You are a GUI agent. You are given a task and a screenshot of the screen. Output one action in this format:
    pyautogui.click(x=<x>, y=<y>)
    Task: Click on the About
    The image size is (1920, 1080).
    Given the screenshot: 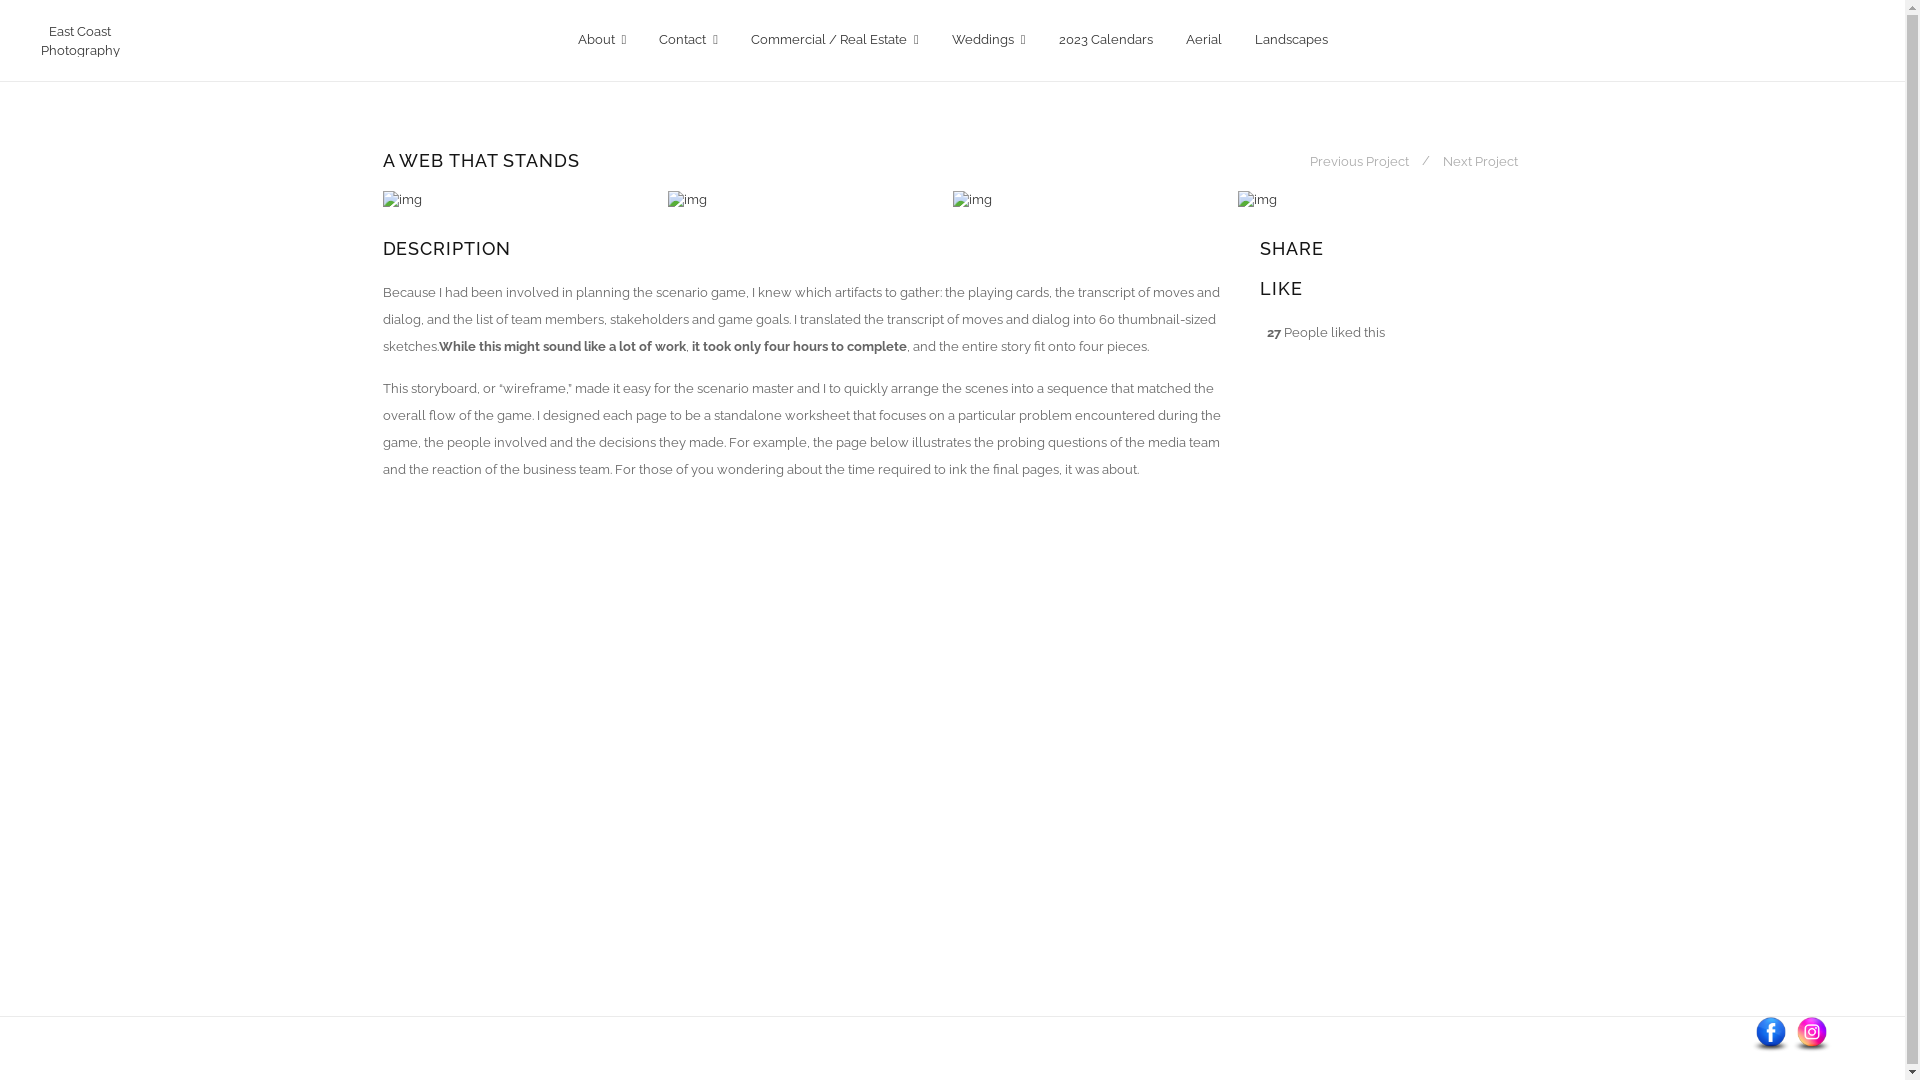 What is the action you would take?
    pyautogui.click(x=602, y=40)
    